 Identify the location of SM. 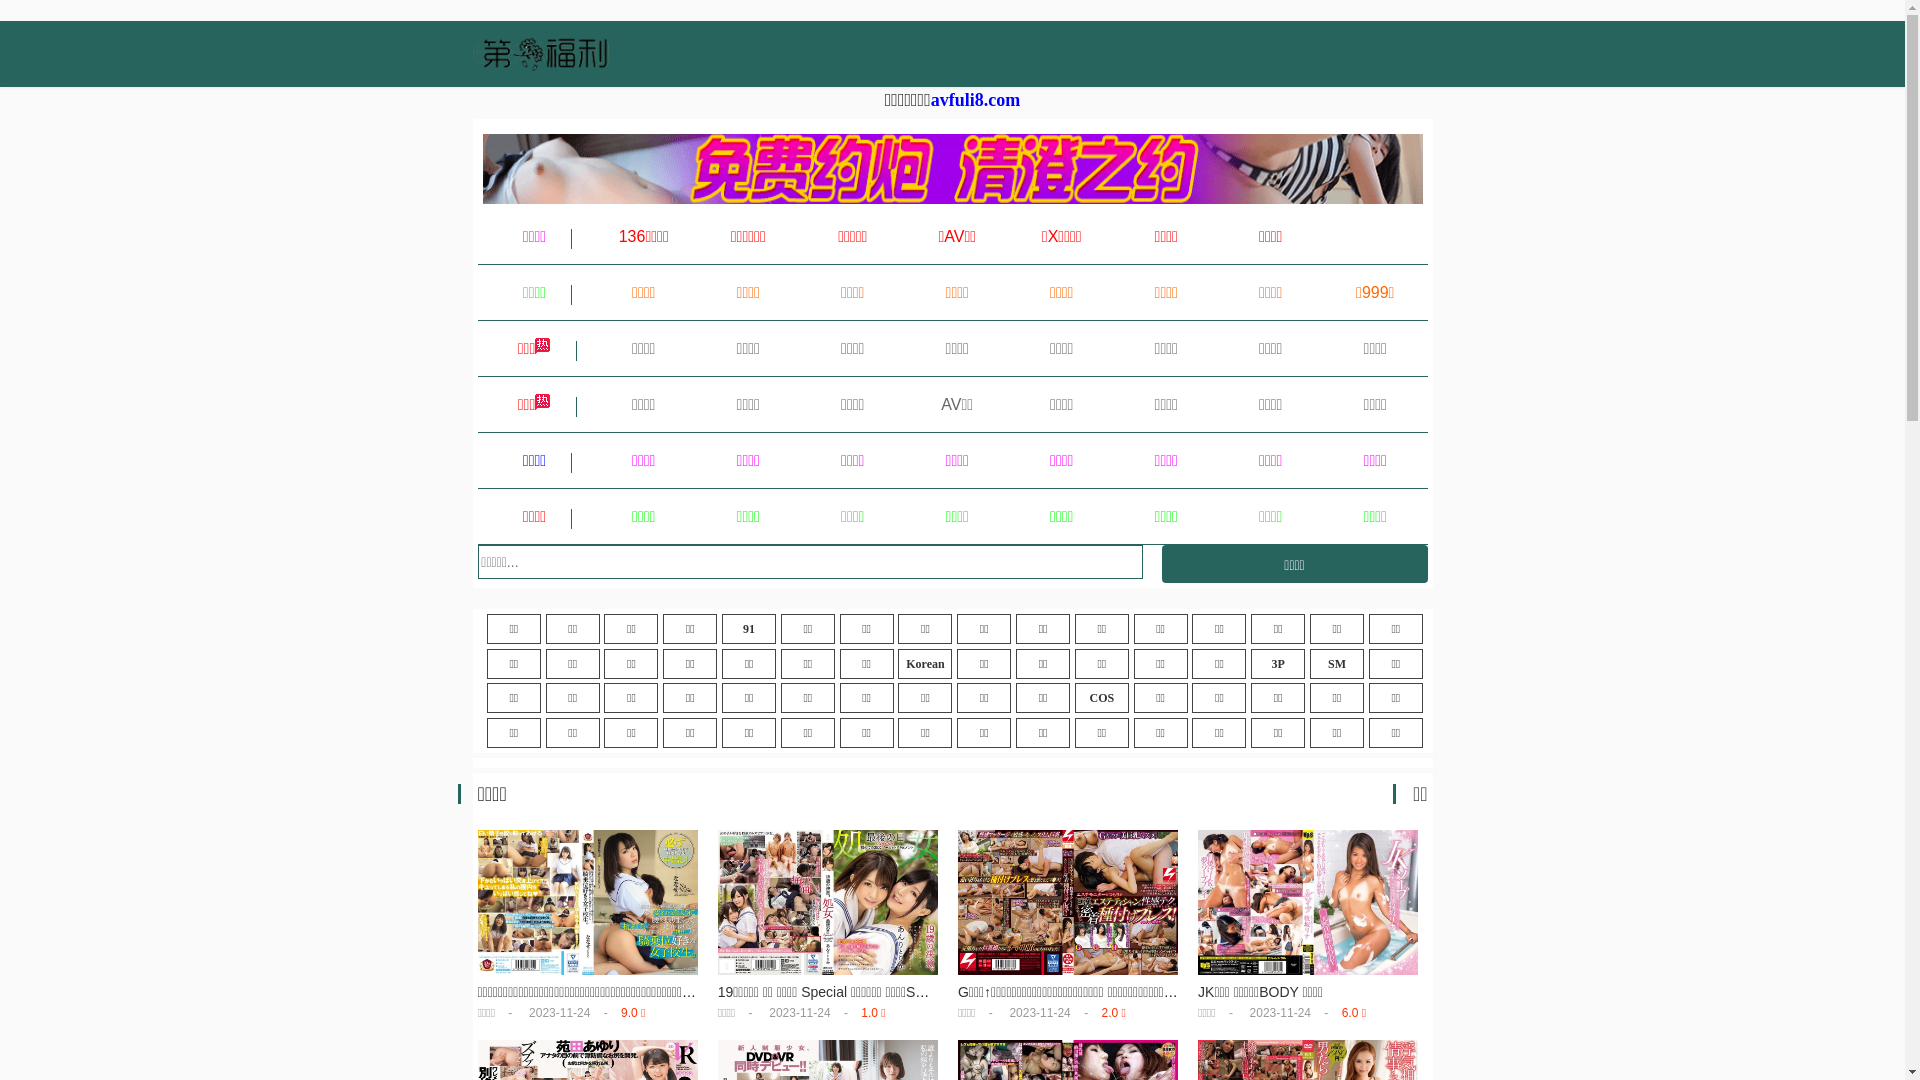
(1337, 664).